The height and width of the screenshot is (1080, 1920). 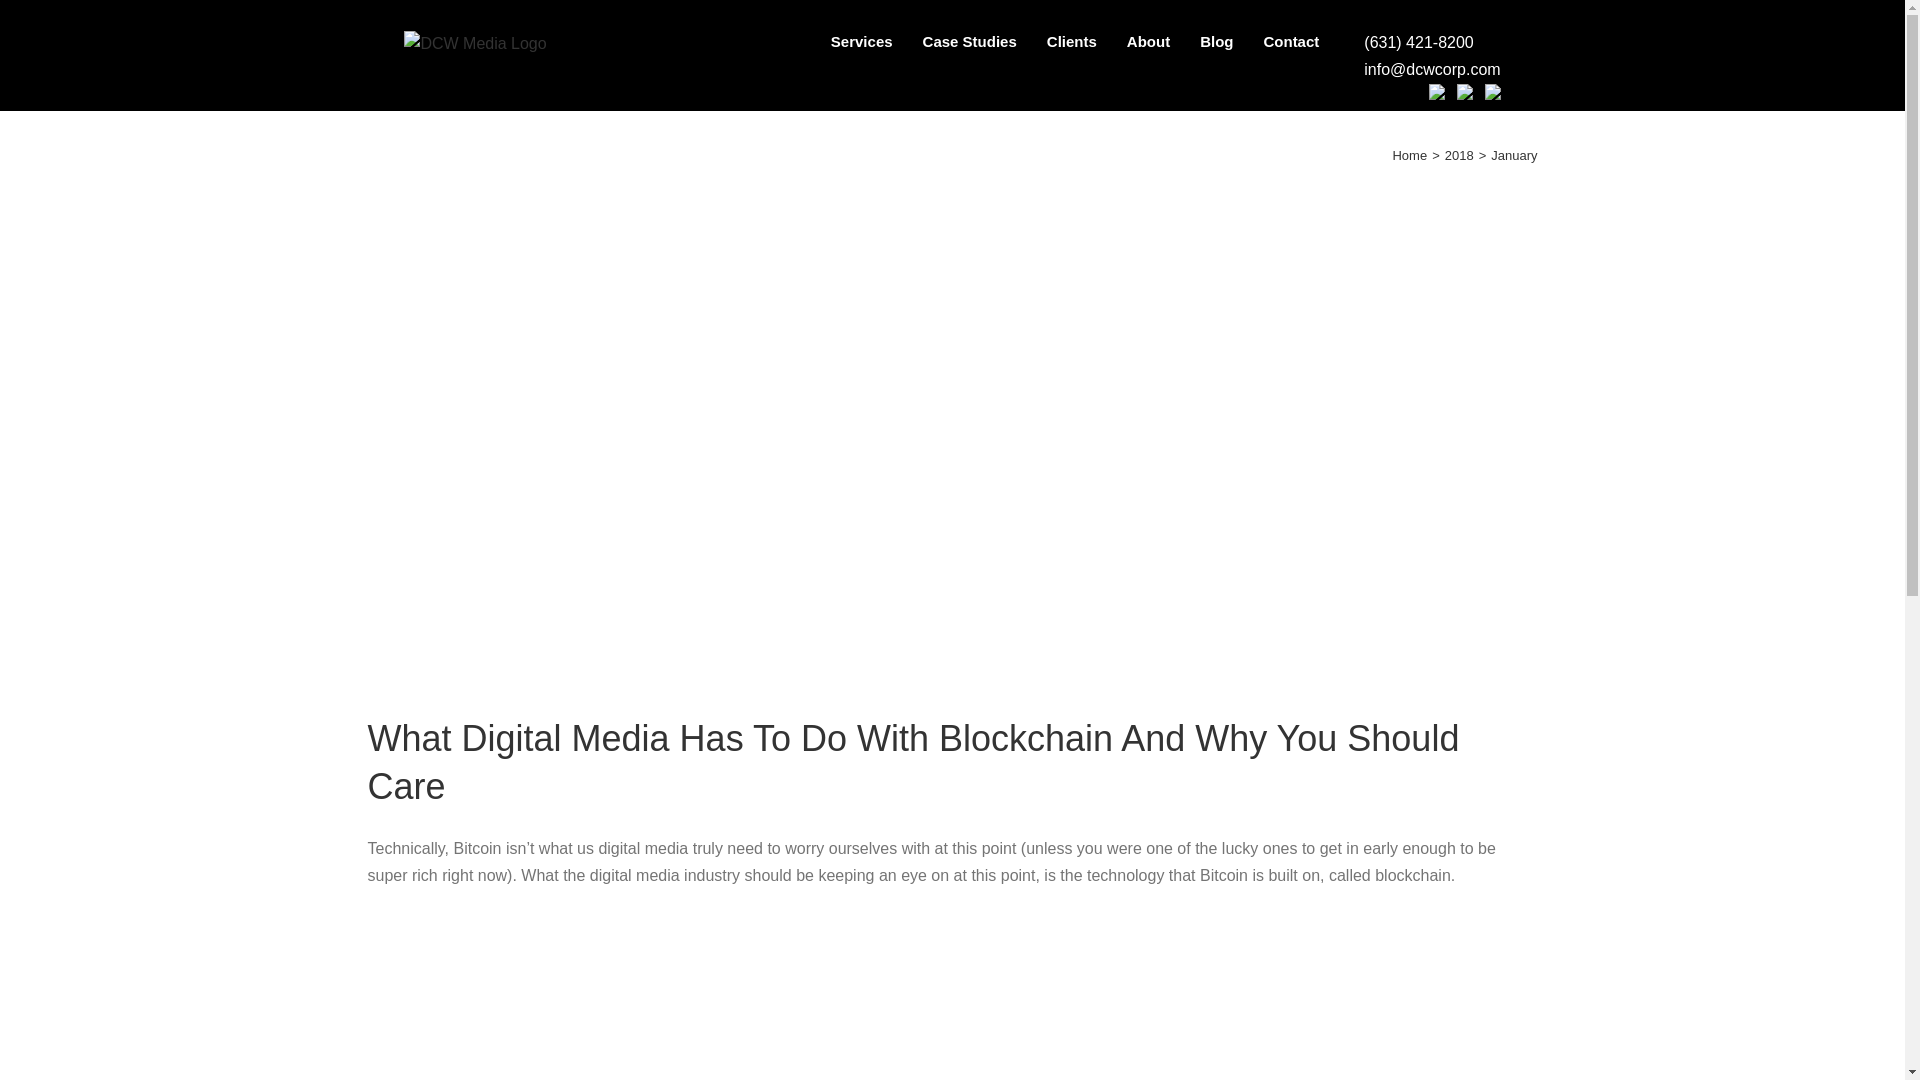 What do you see at coordinates (1409, 155) in the screenshot?
I see `Home` at bounding box center [1409, 155].